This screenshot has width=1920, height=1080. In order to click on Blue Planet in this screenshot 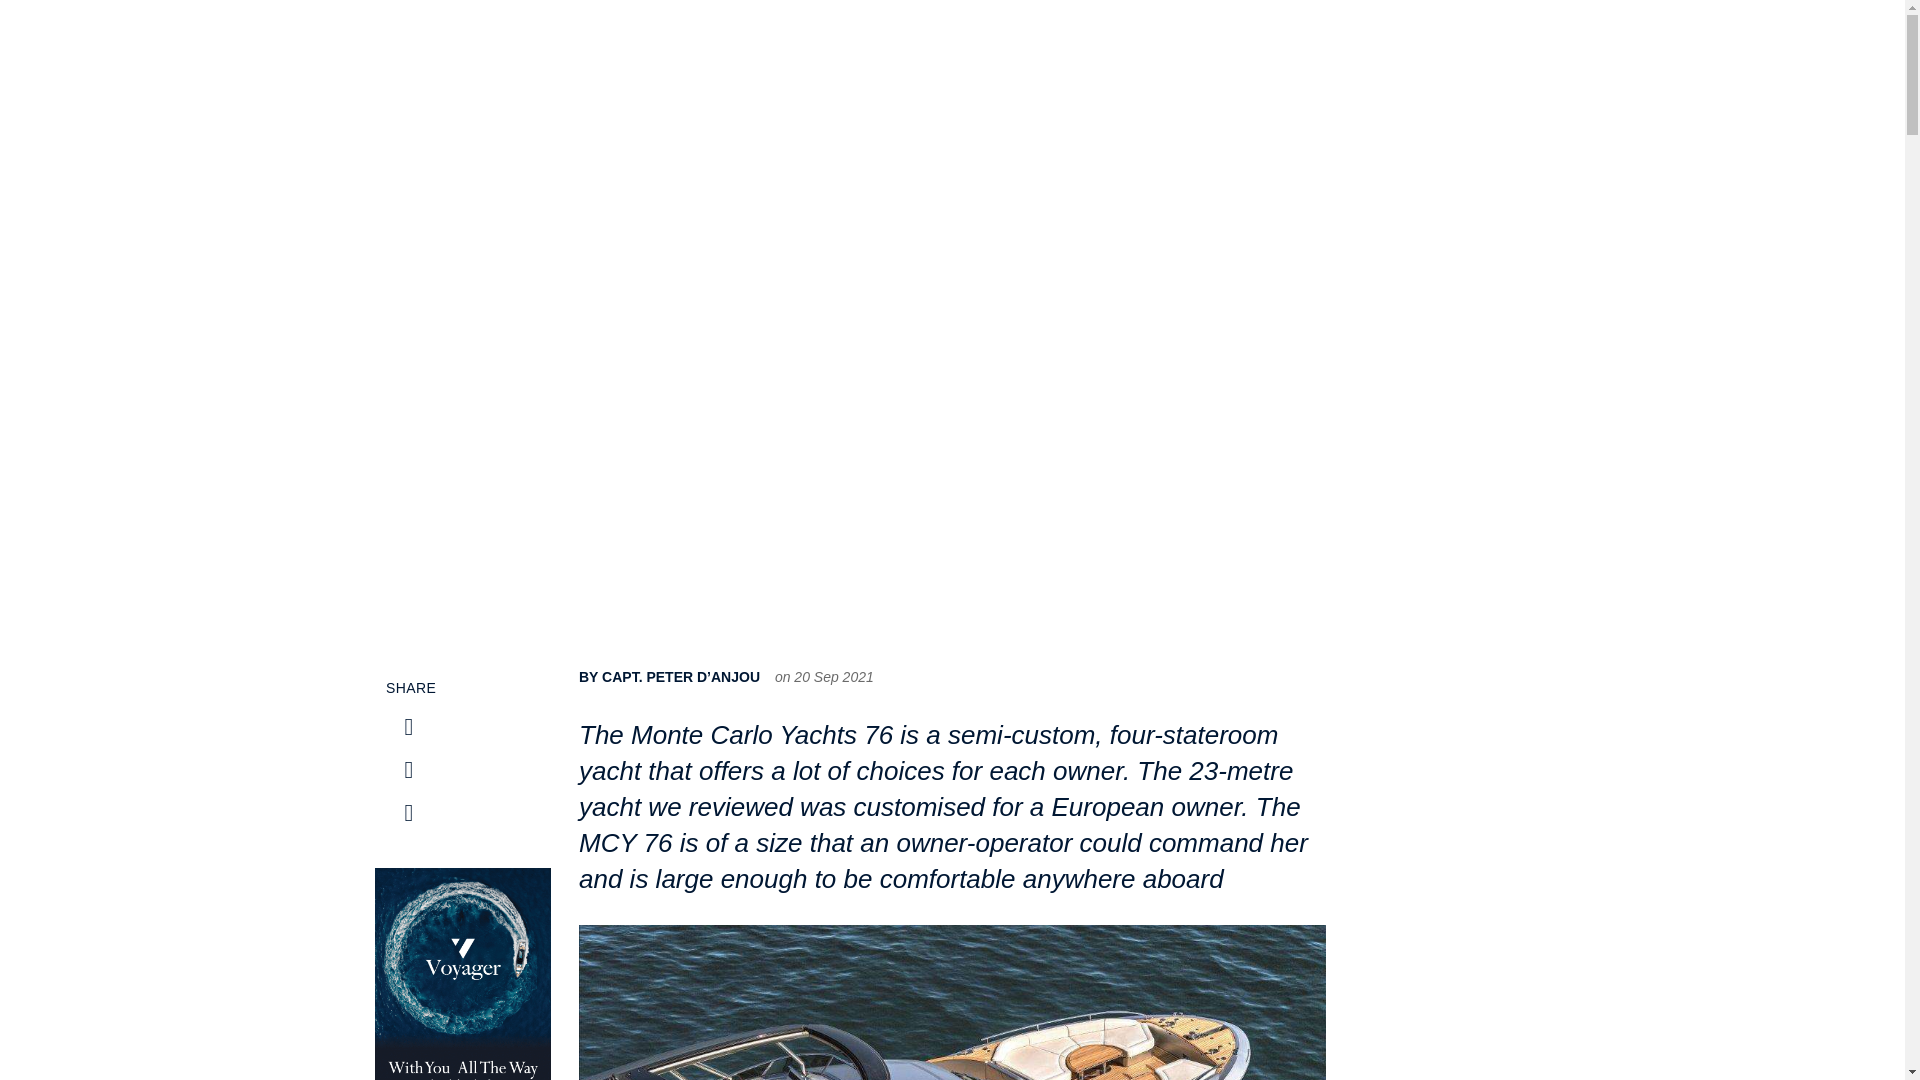, I will do `click(1268, 66)`.